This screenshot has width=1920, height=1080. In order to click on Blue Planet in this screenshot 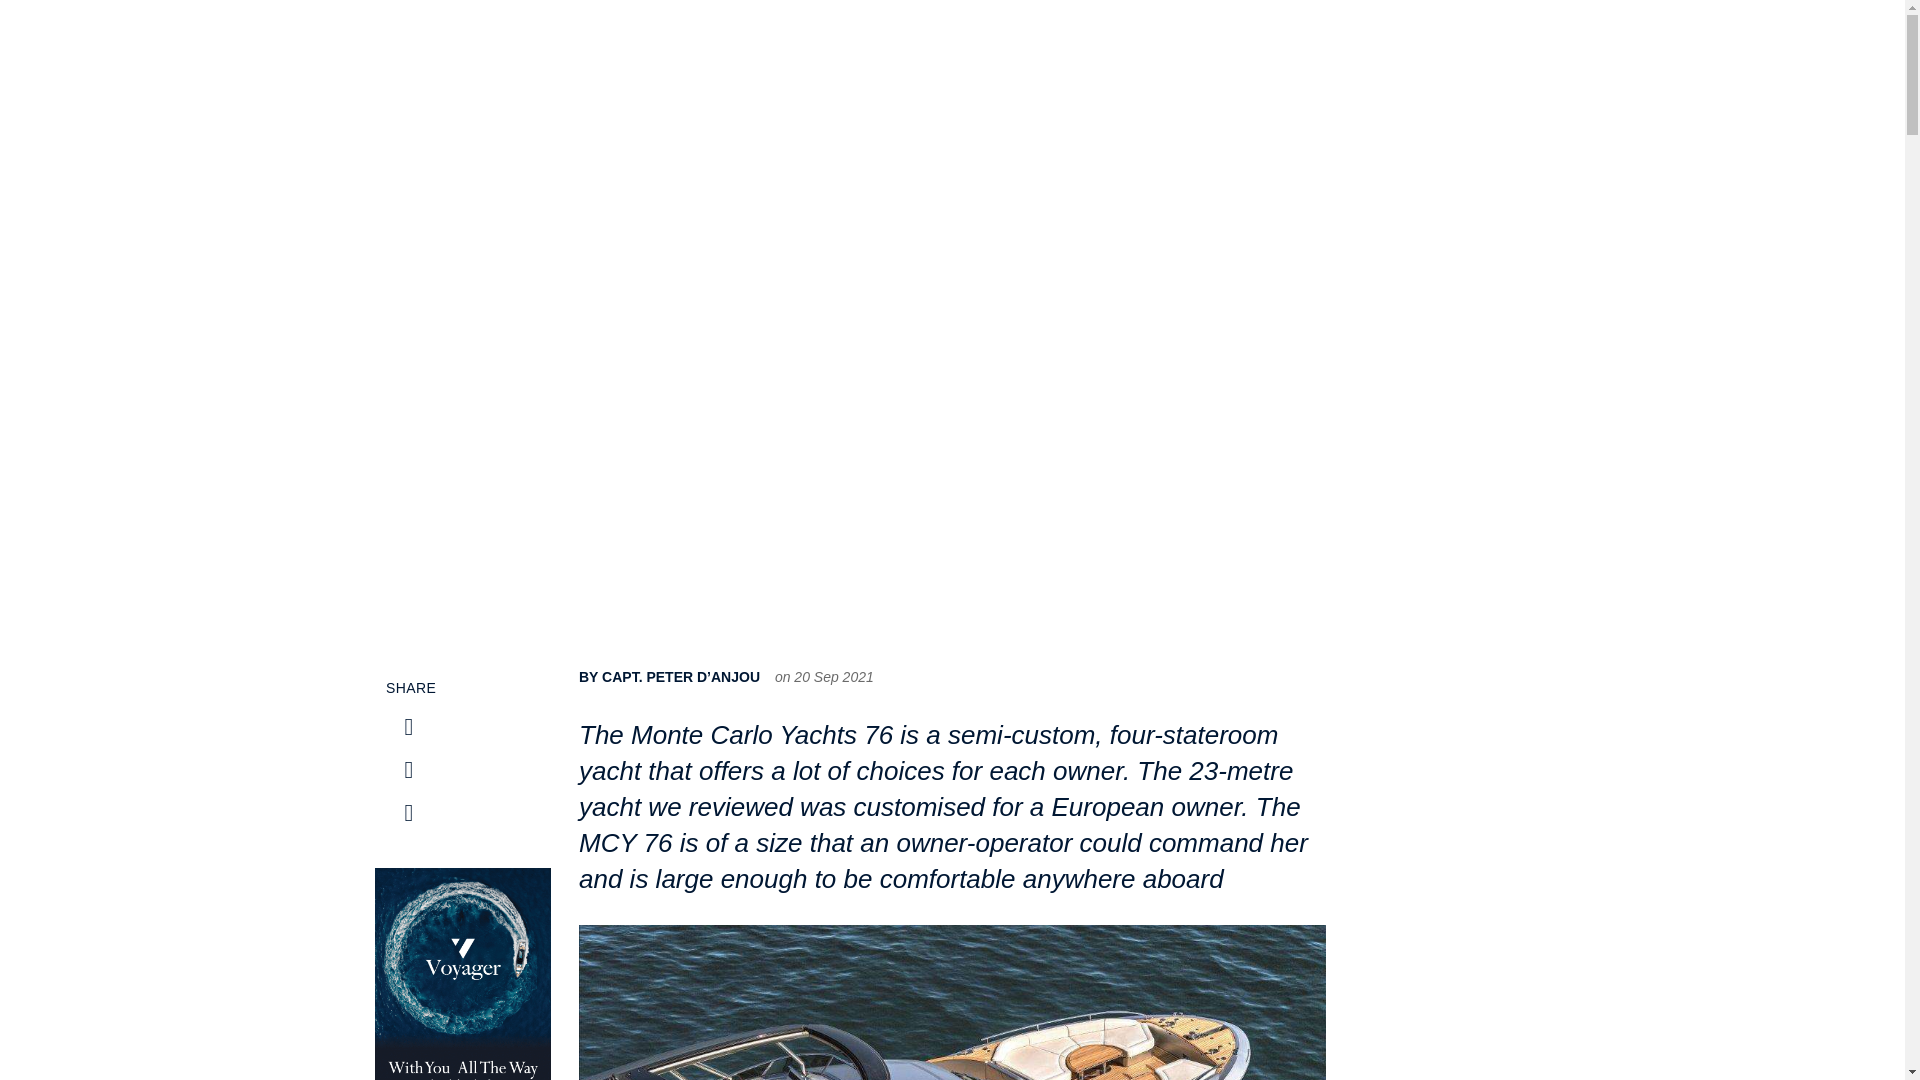, I will do `click(1268, 66)`.